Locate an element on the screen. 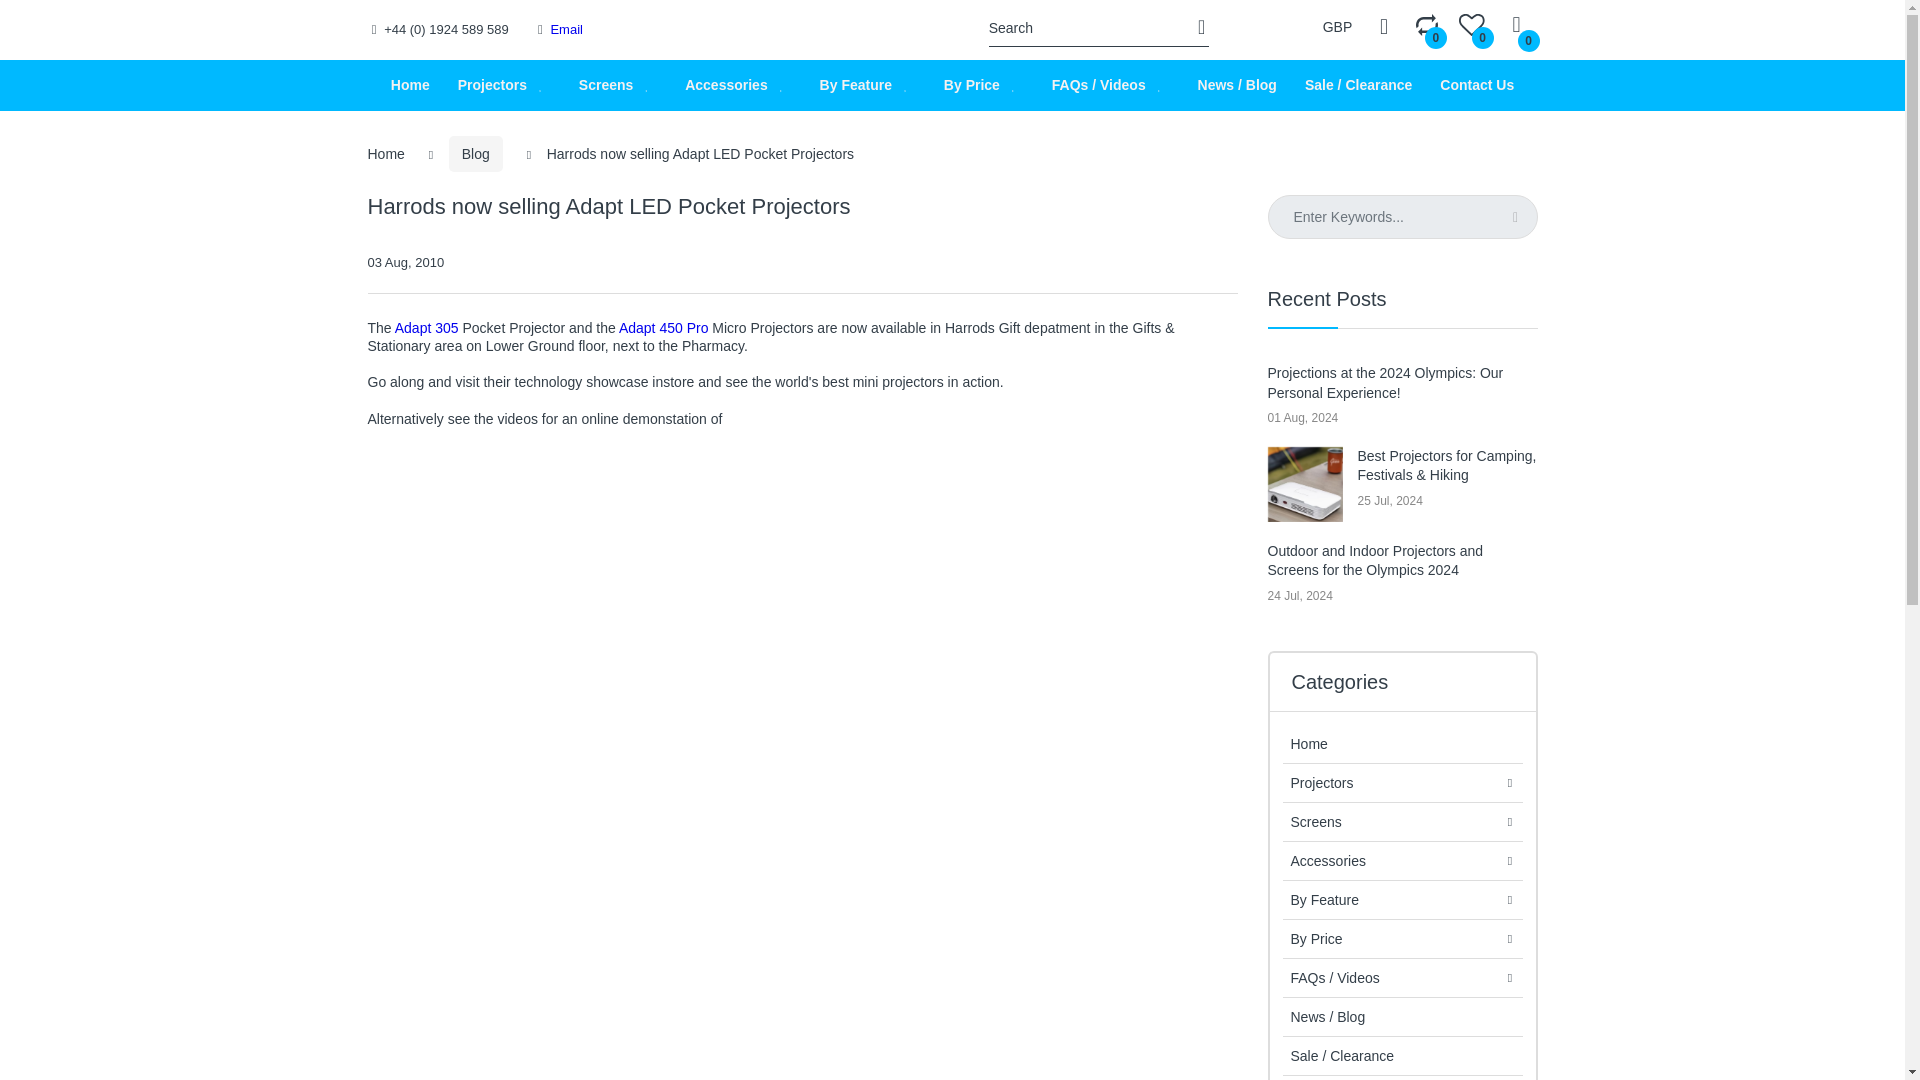  Projectors is located at coordinates (492, 86).